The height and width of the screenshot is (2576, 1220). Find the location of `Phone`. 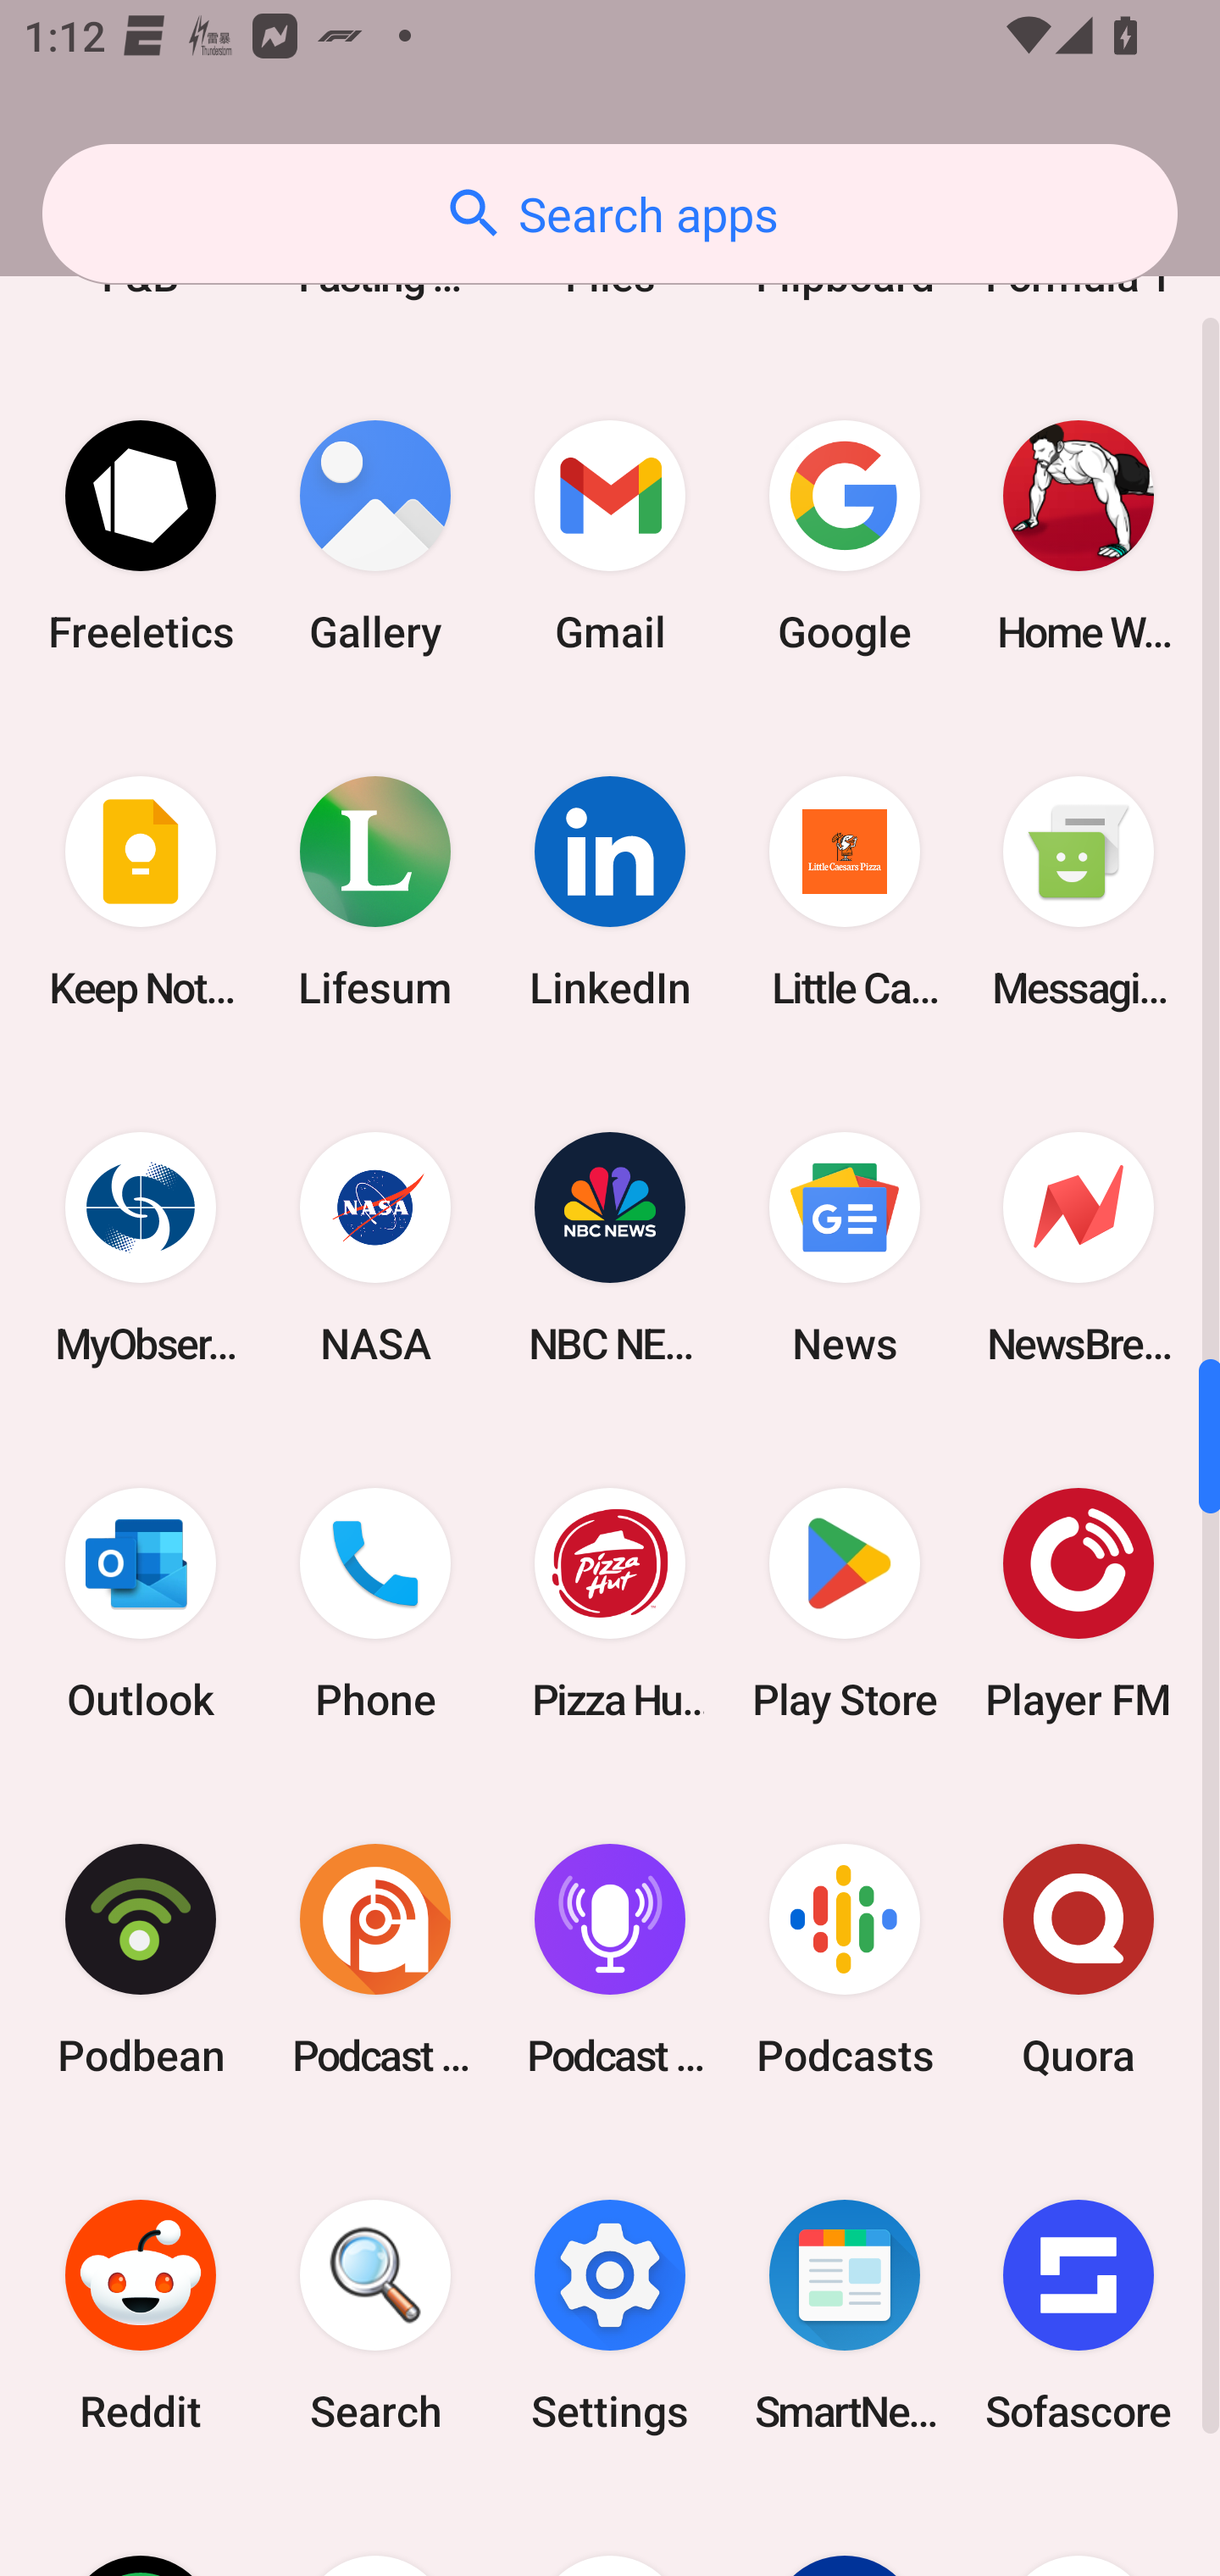

Phone is located at coordinates (375, 1605).